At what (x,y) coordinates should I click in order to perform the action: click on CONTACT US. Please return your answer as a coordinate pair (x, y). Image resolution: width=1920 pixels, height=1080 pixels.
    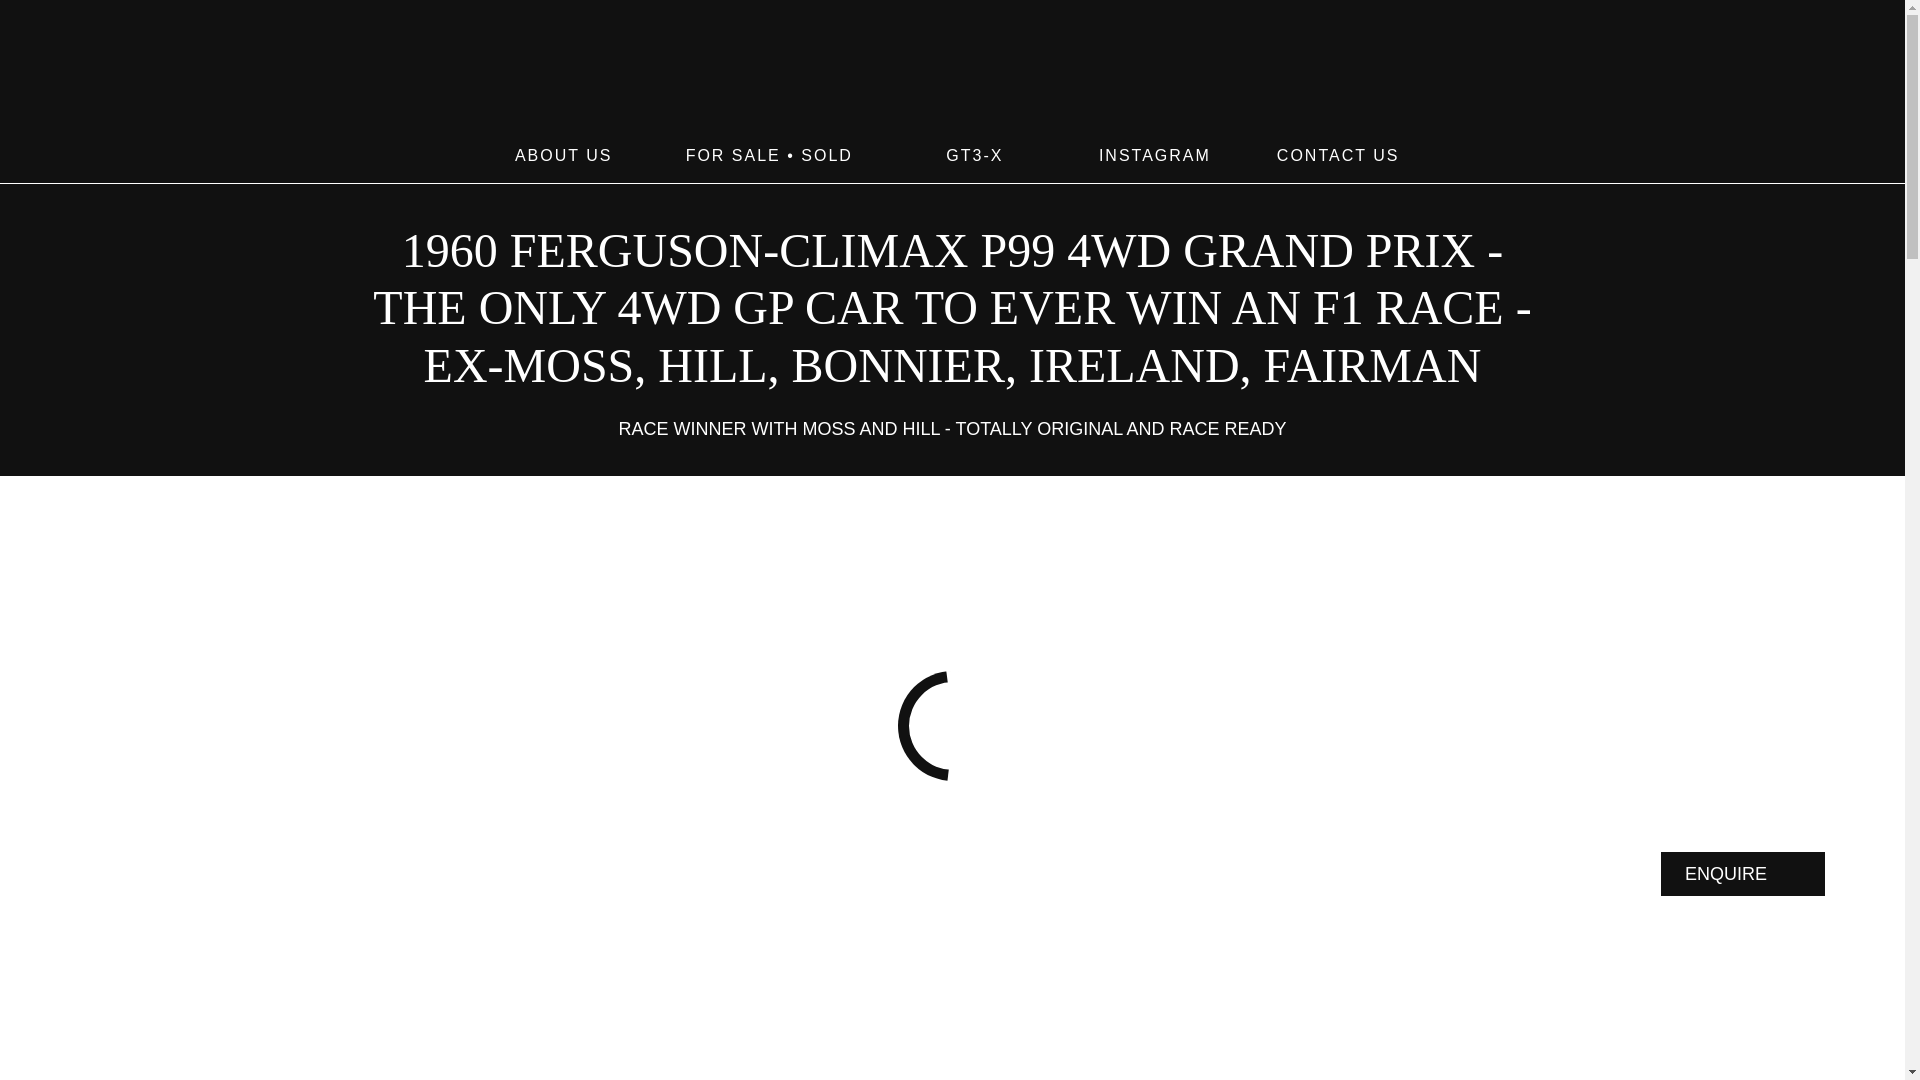
    Looking at the image, I should click on (1338, 155).